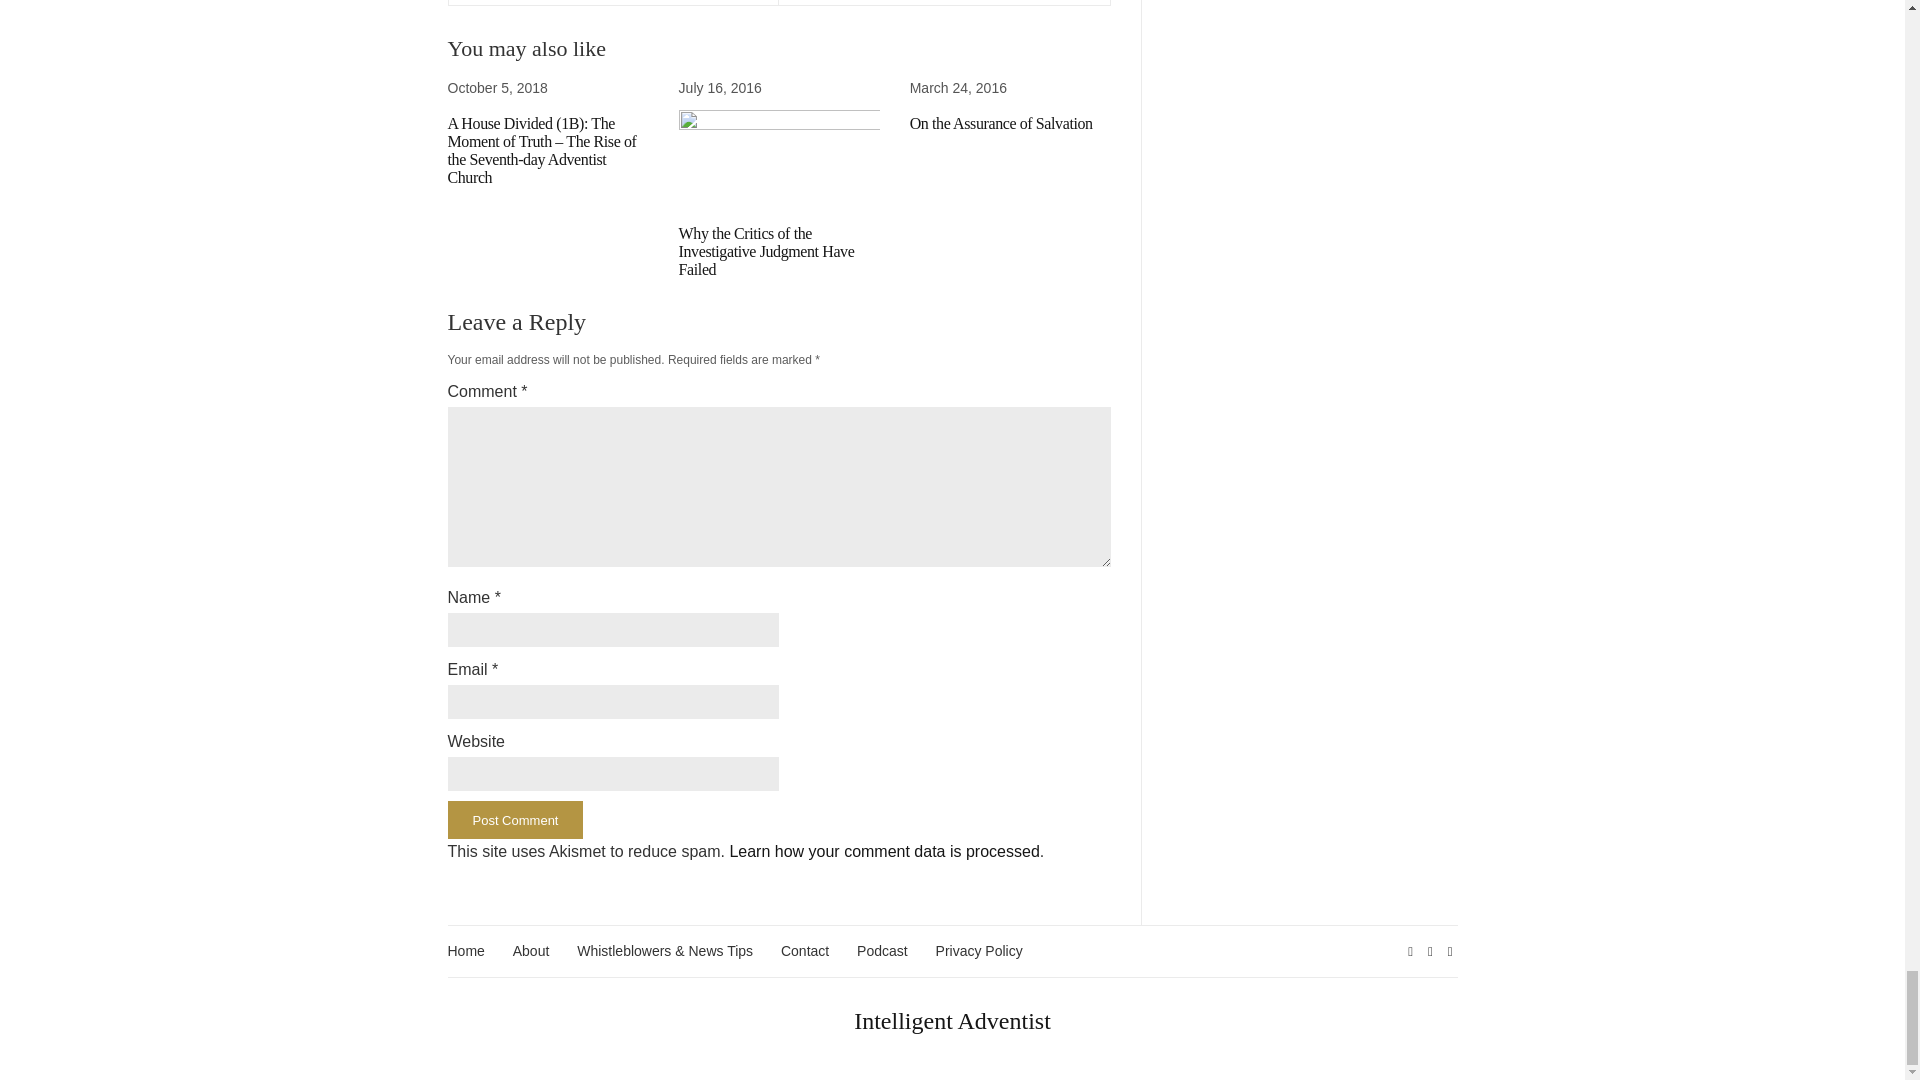  I want to click on On the Assurance of Salvation, so click(1001, 122).